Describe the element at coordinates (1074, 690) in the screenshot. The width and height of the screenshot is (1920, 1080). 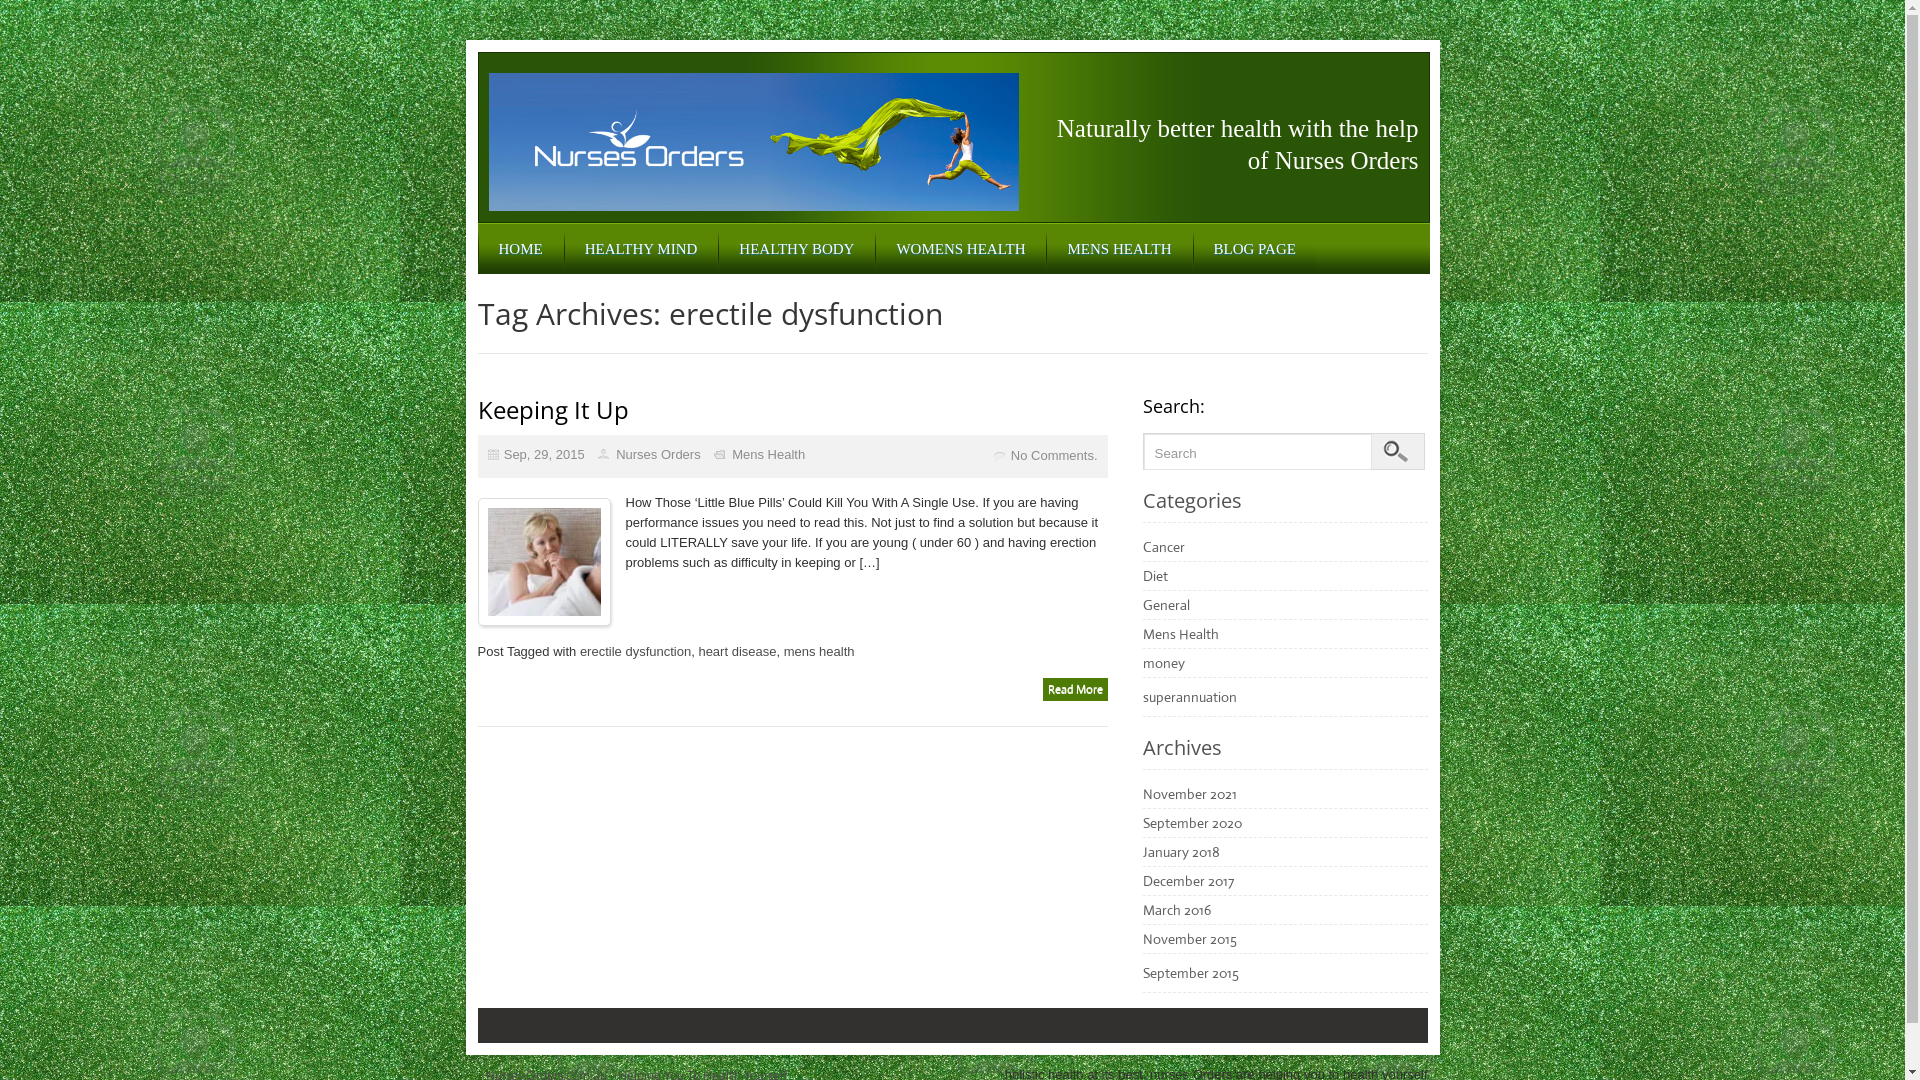
I see `Read More` at that location.